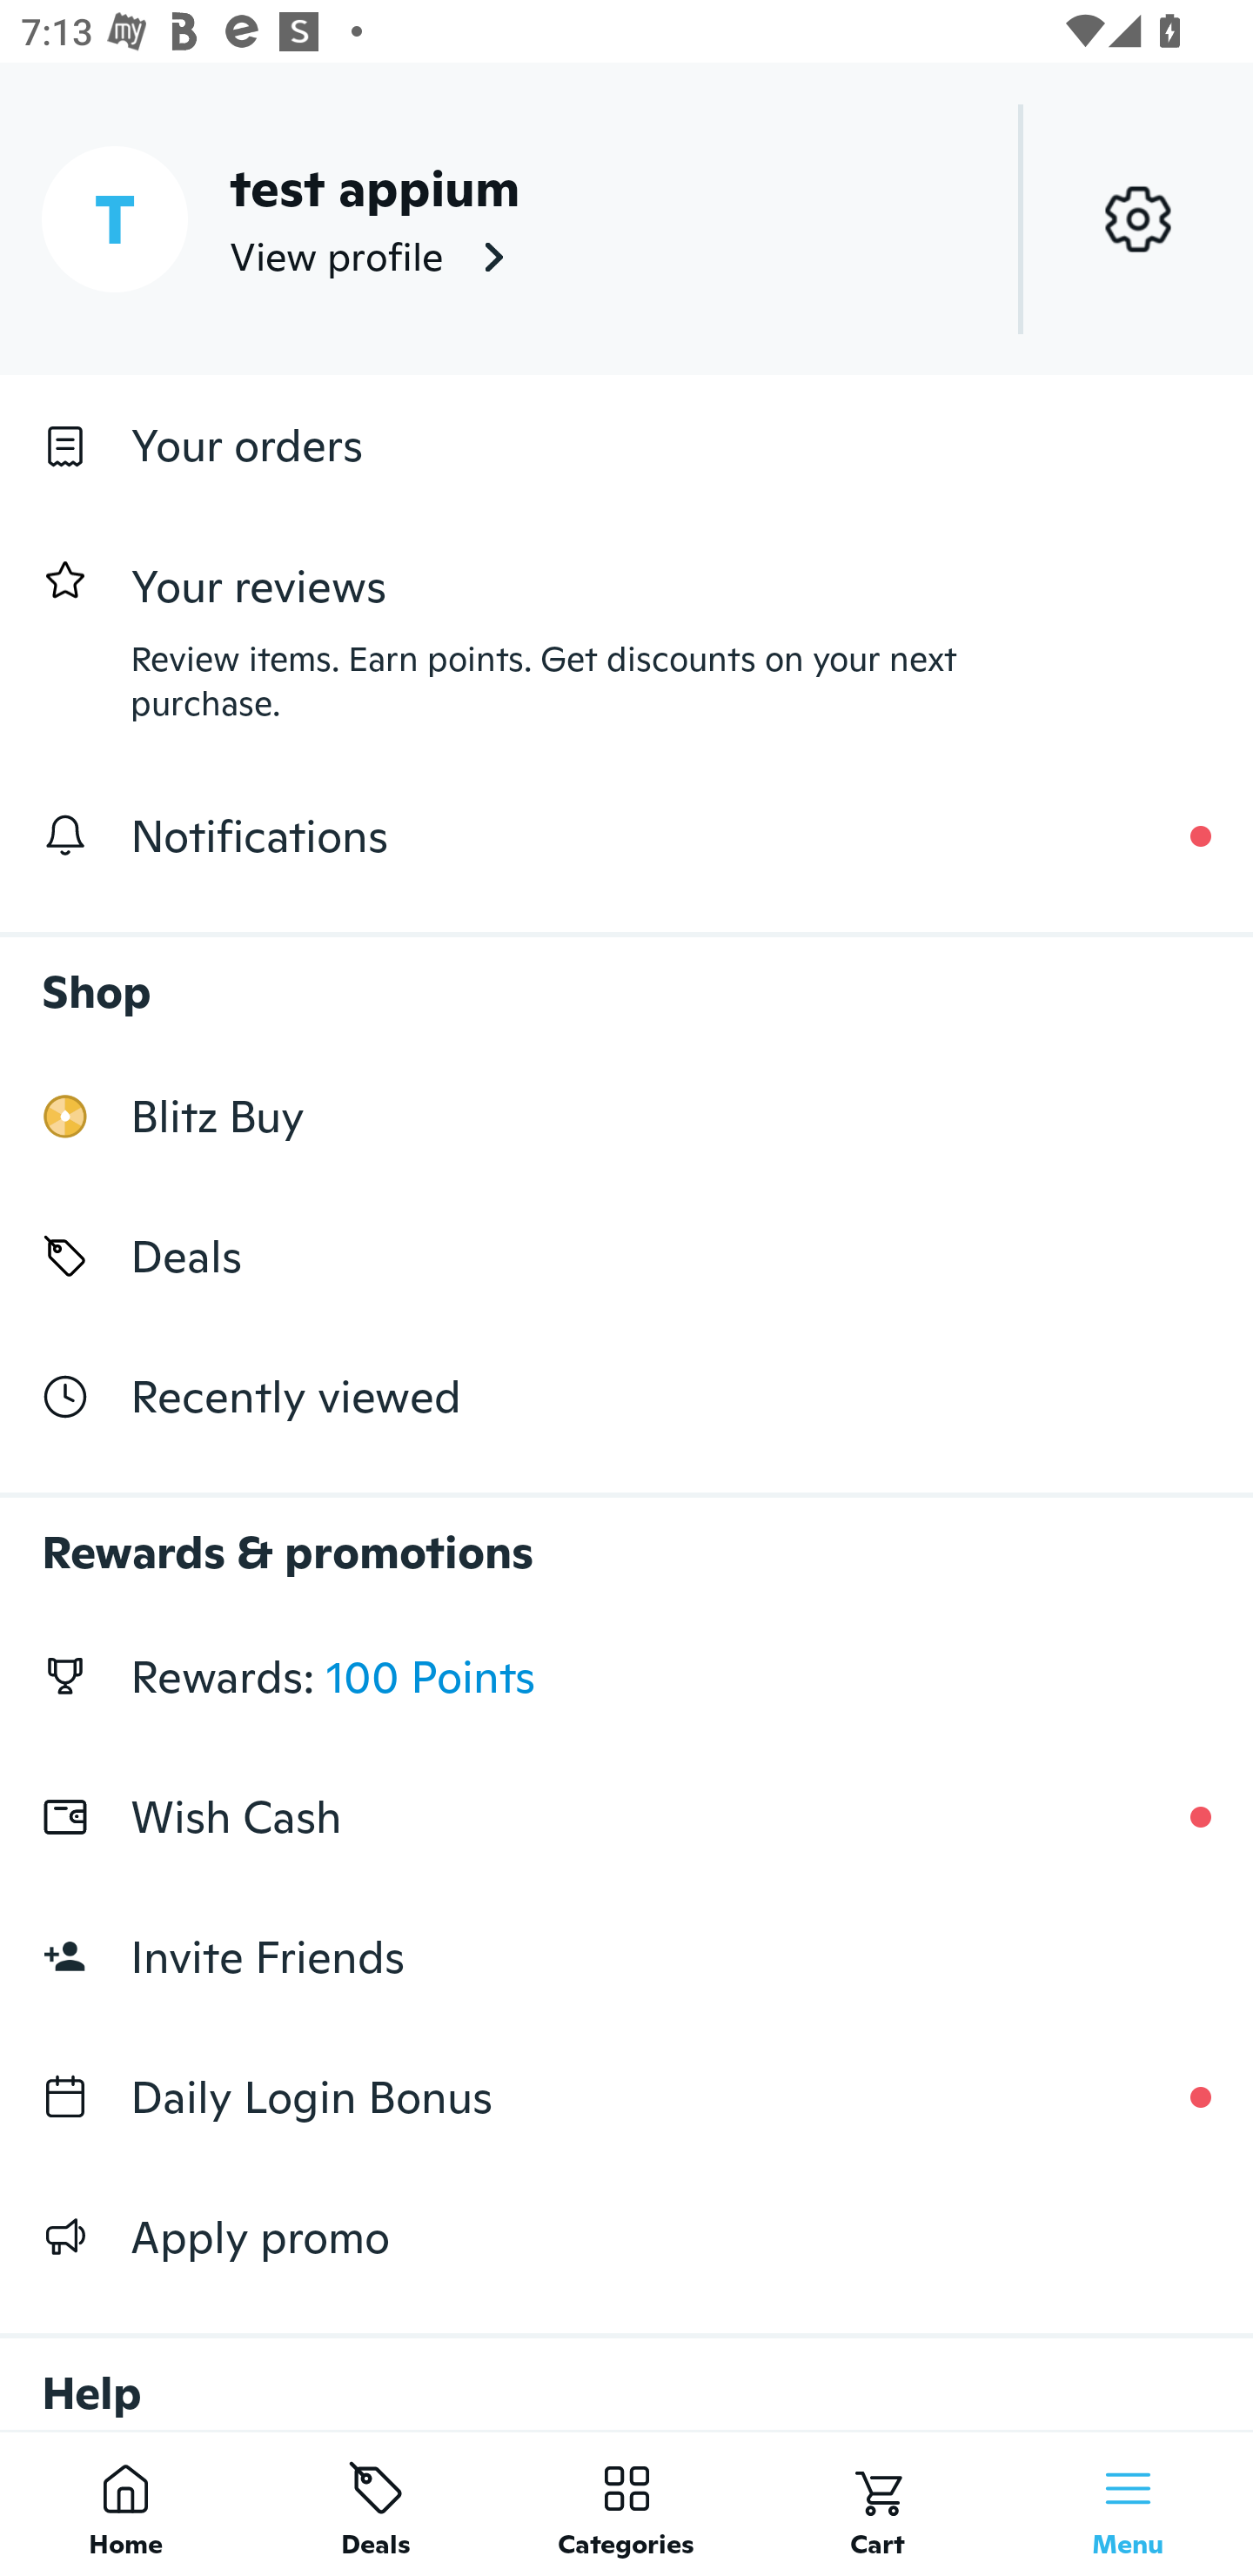 This screenshot has width=1253, height=2576. Describe the element at coordinates (626, 1817) in the screenshot. I see `Wish Cash` at that location.